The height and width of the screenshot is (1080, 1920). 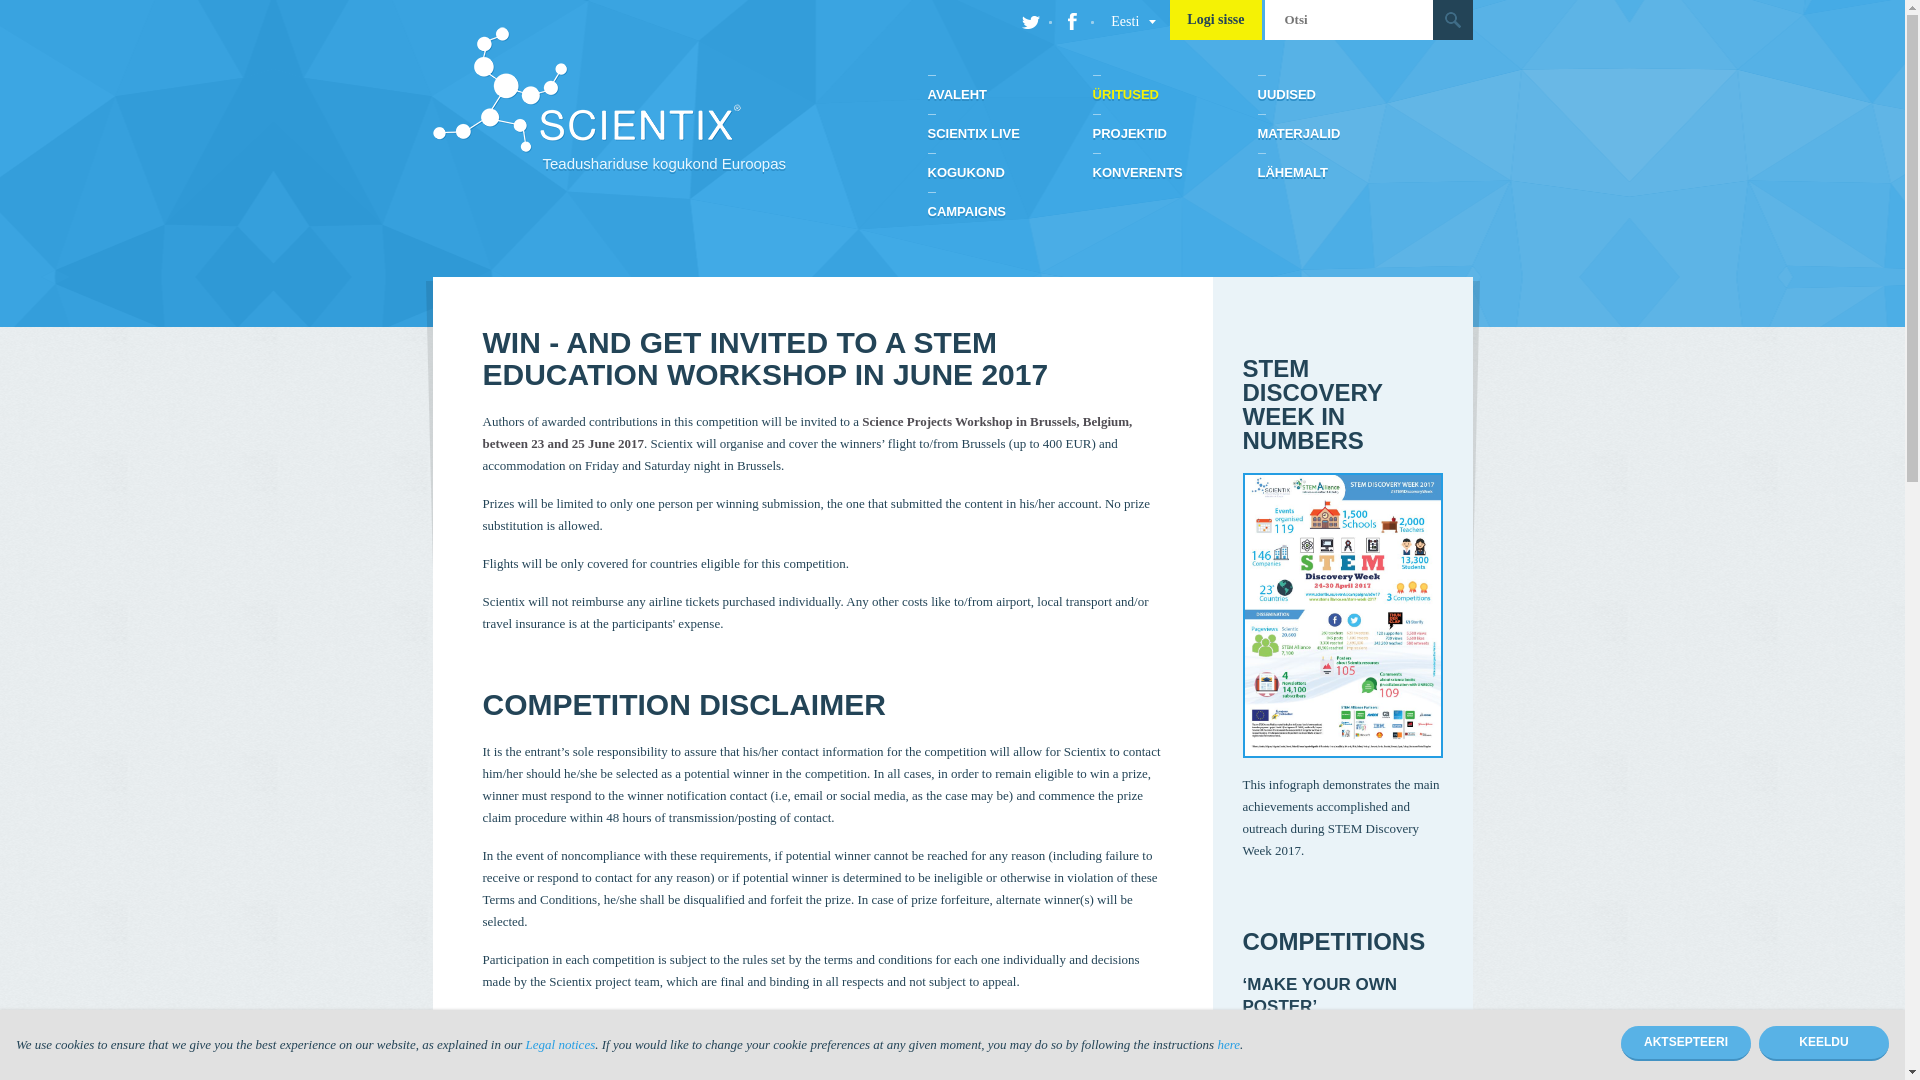 I want to click on PROJEKTID, so click(x=1174, y=134).